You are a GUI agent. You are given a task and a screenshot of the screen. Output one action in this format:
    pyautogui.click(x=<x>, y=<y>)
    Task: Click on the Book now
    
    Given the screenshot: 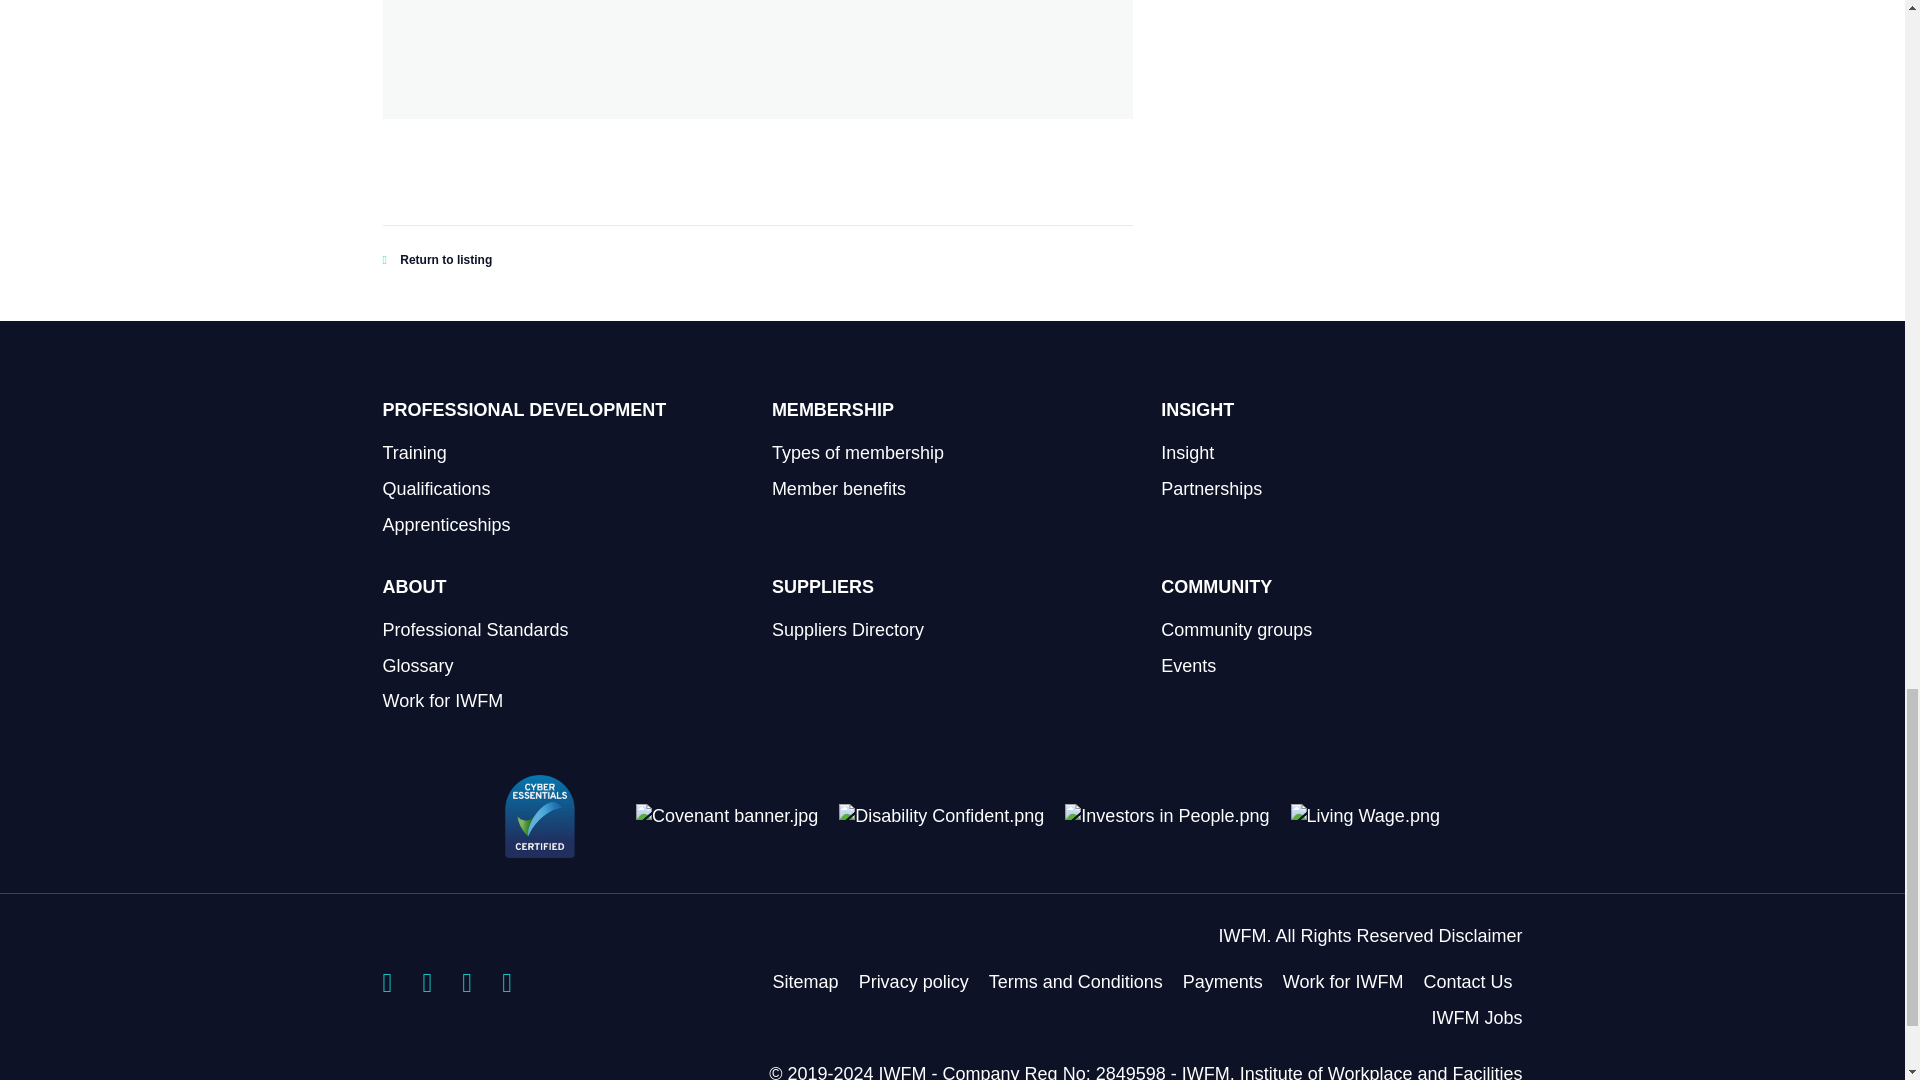 What is the action you would take?
    pyautogui.click(x=792, y=4)
    